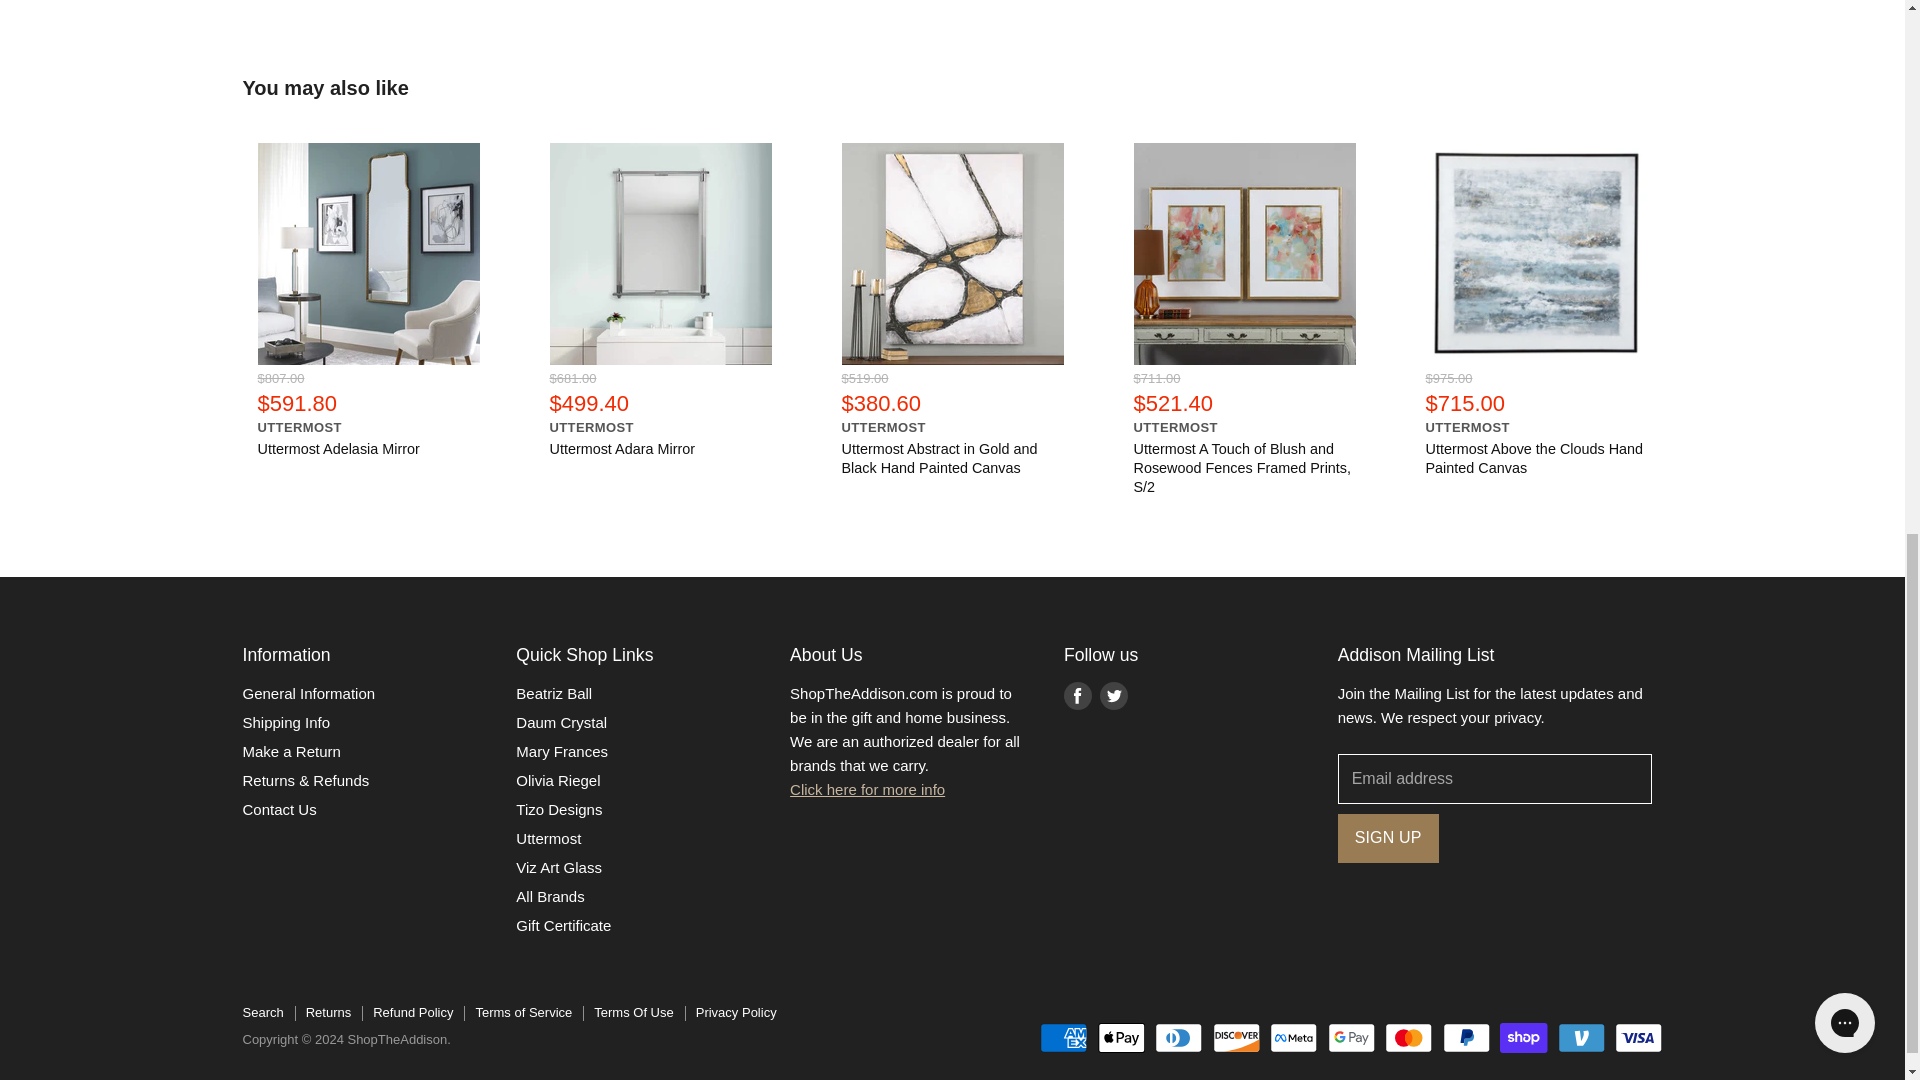  What do you see at coordinates (1114, 696) in the screenshot?
I see `Twitter` at bounding box center [1114, 696].